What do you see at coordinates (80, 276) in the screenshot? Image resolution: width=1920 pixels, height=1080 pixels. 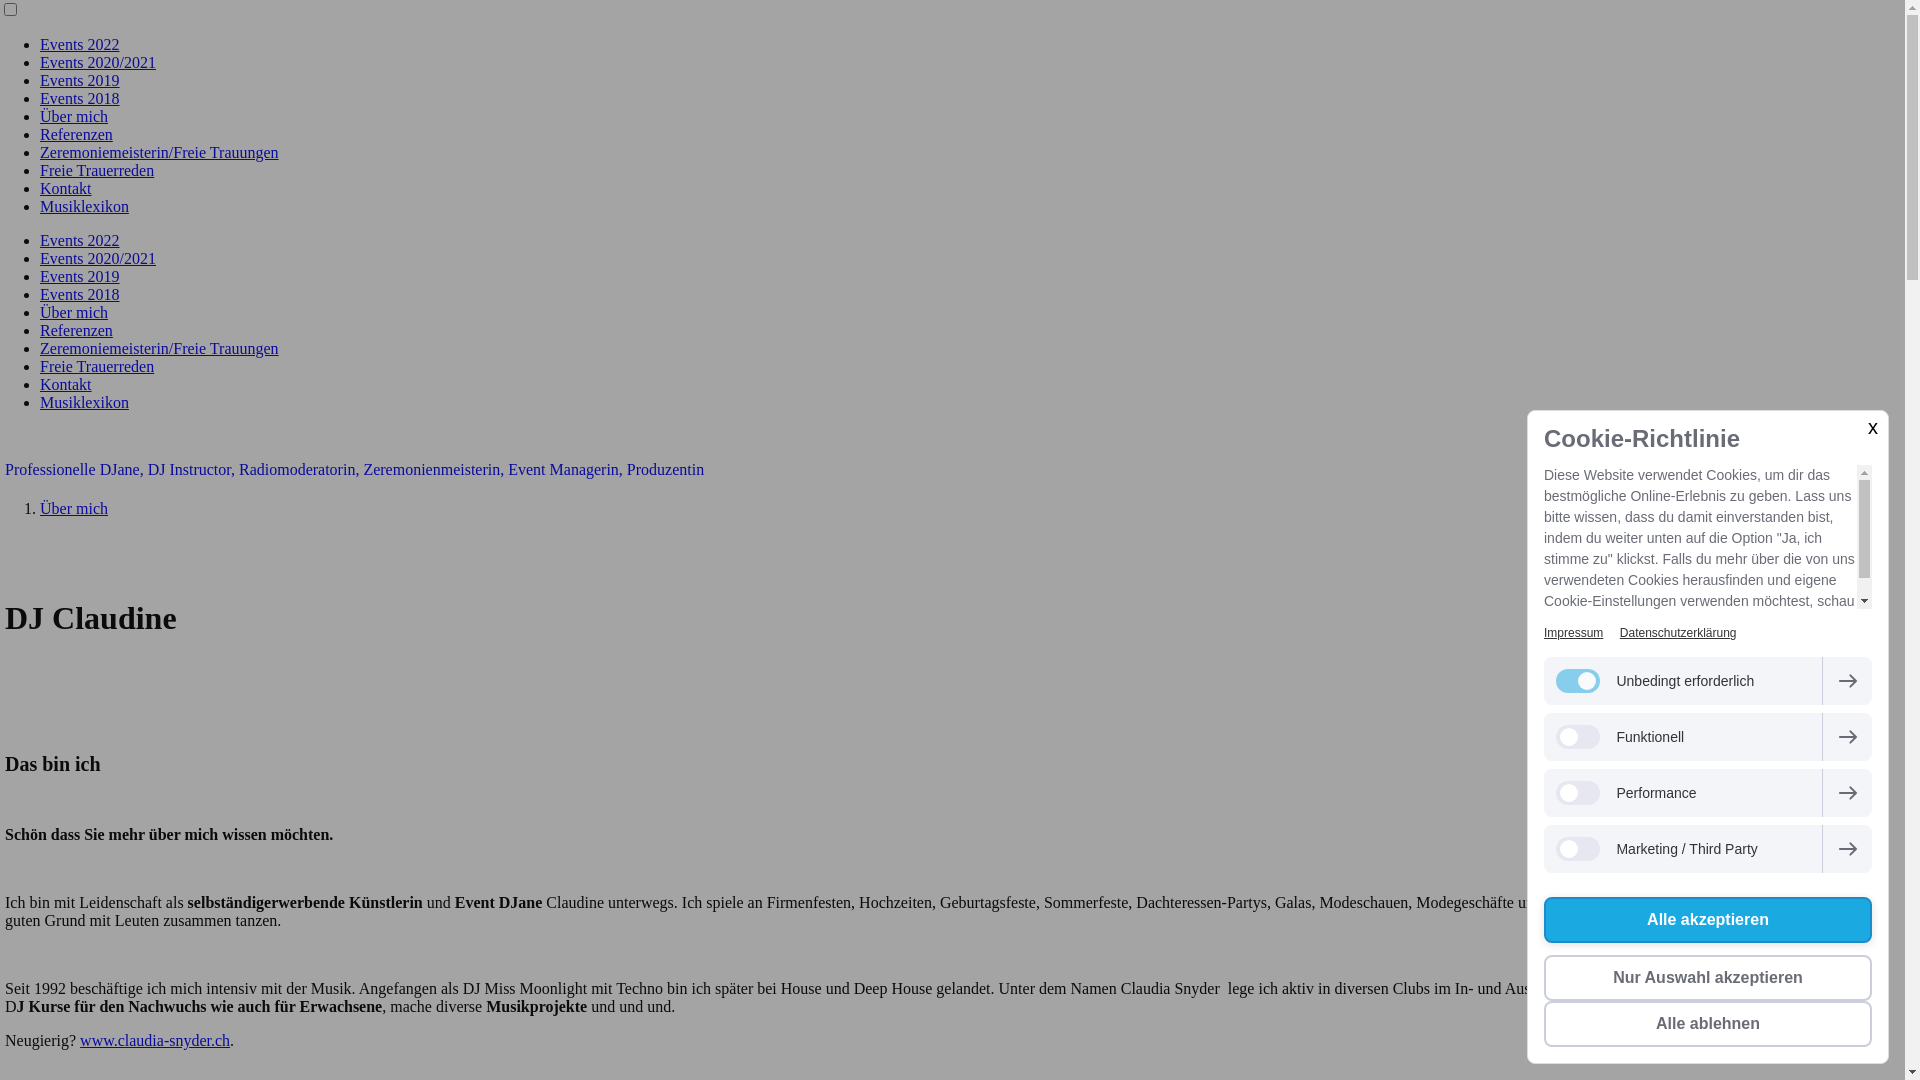 I see `Events 2019` at bounding box center [80, 276].